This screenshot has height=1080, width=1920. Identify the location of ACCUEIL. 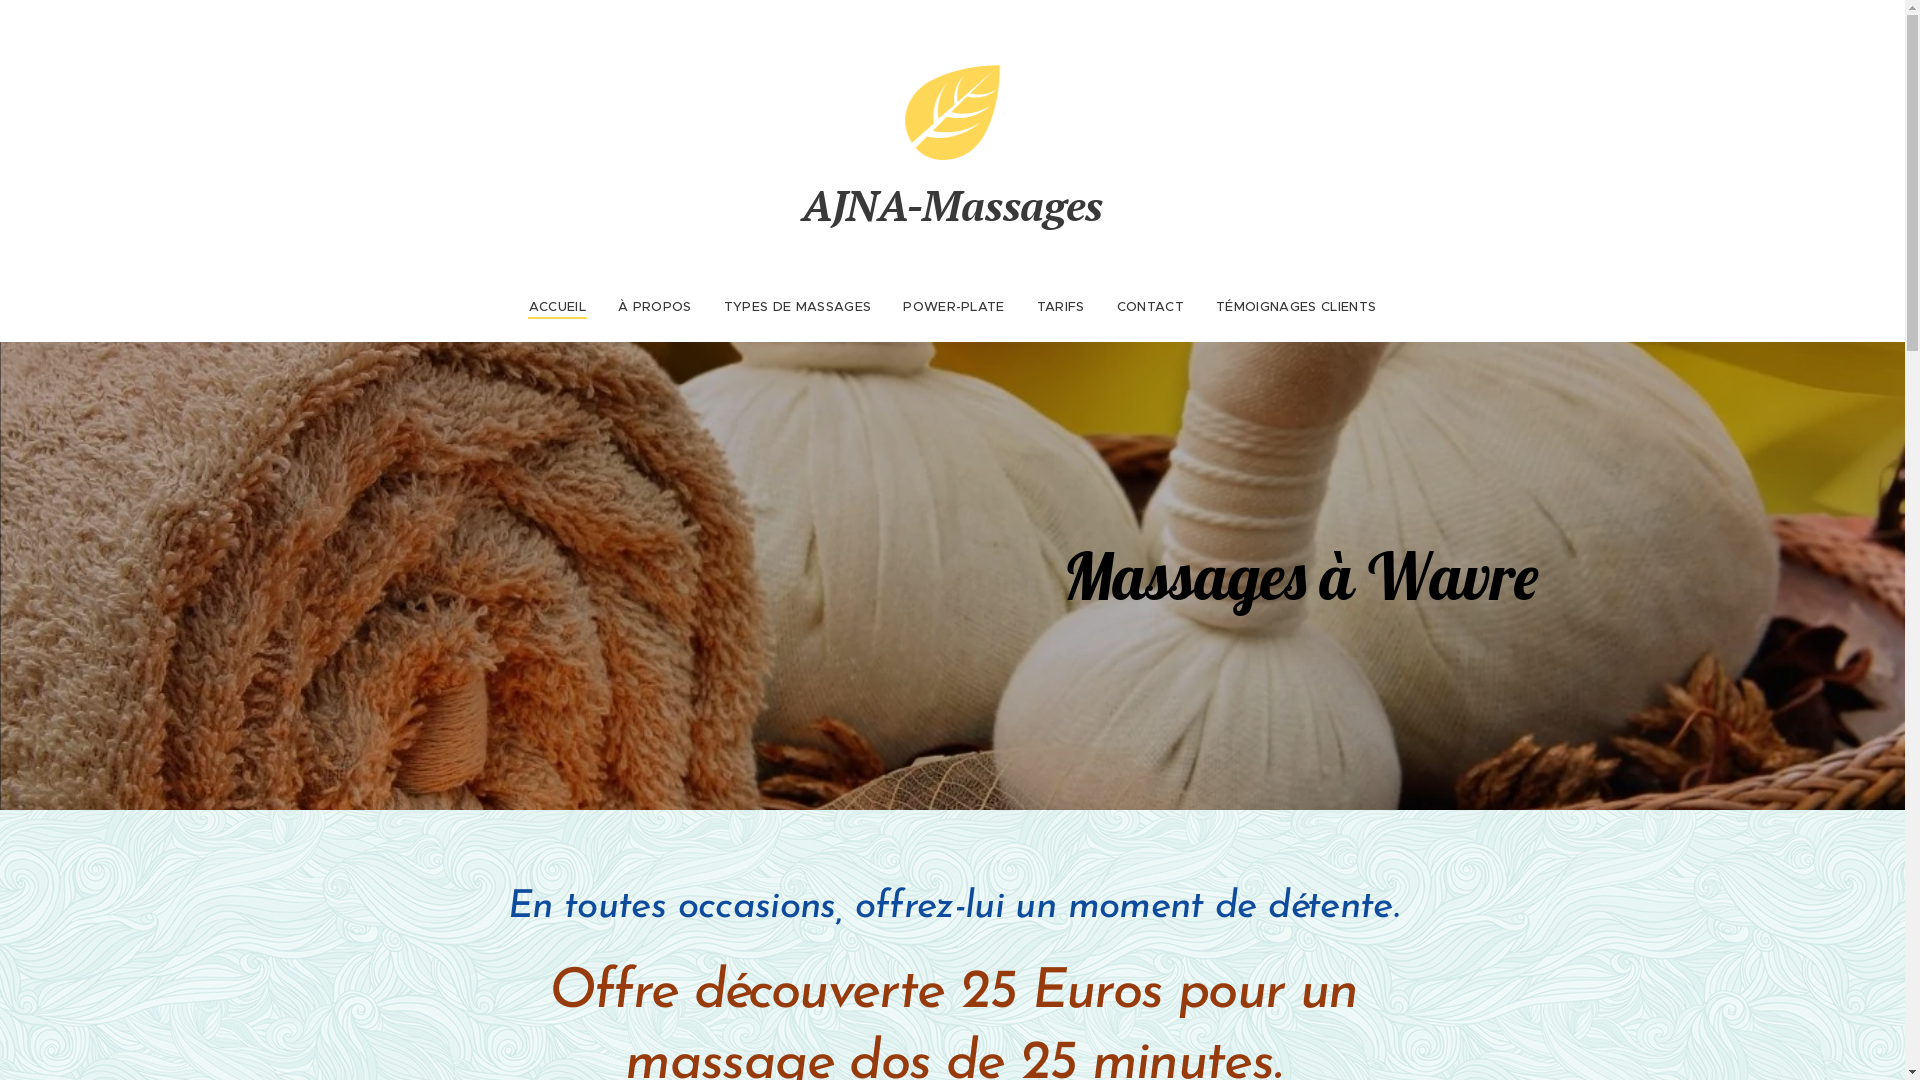
(566, 307).